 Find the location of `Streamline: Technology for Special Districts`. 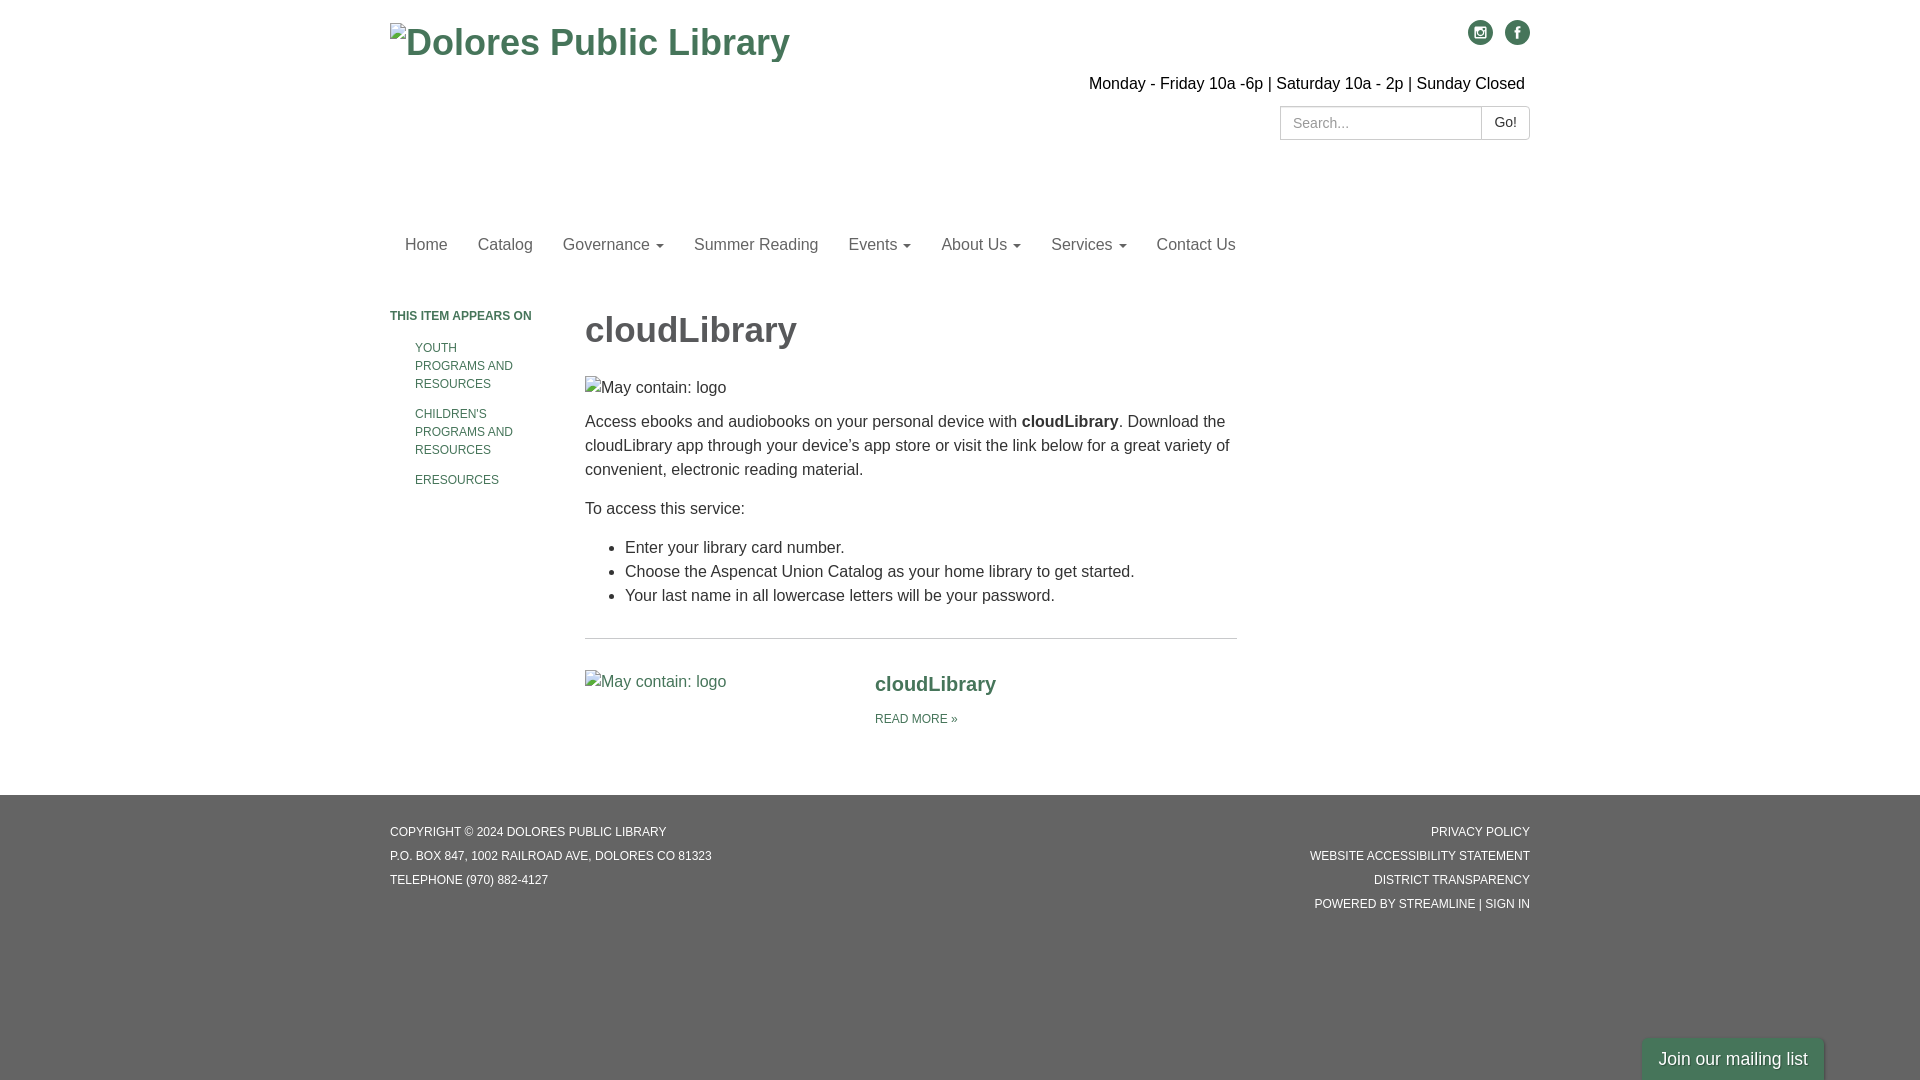

Streamline: Technology for Special Districts is located at coordinates (1438, 904).